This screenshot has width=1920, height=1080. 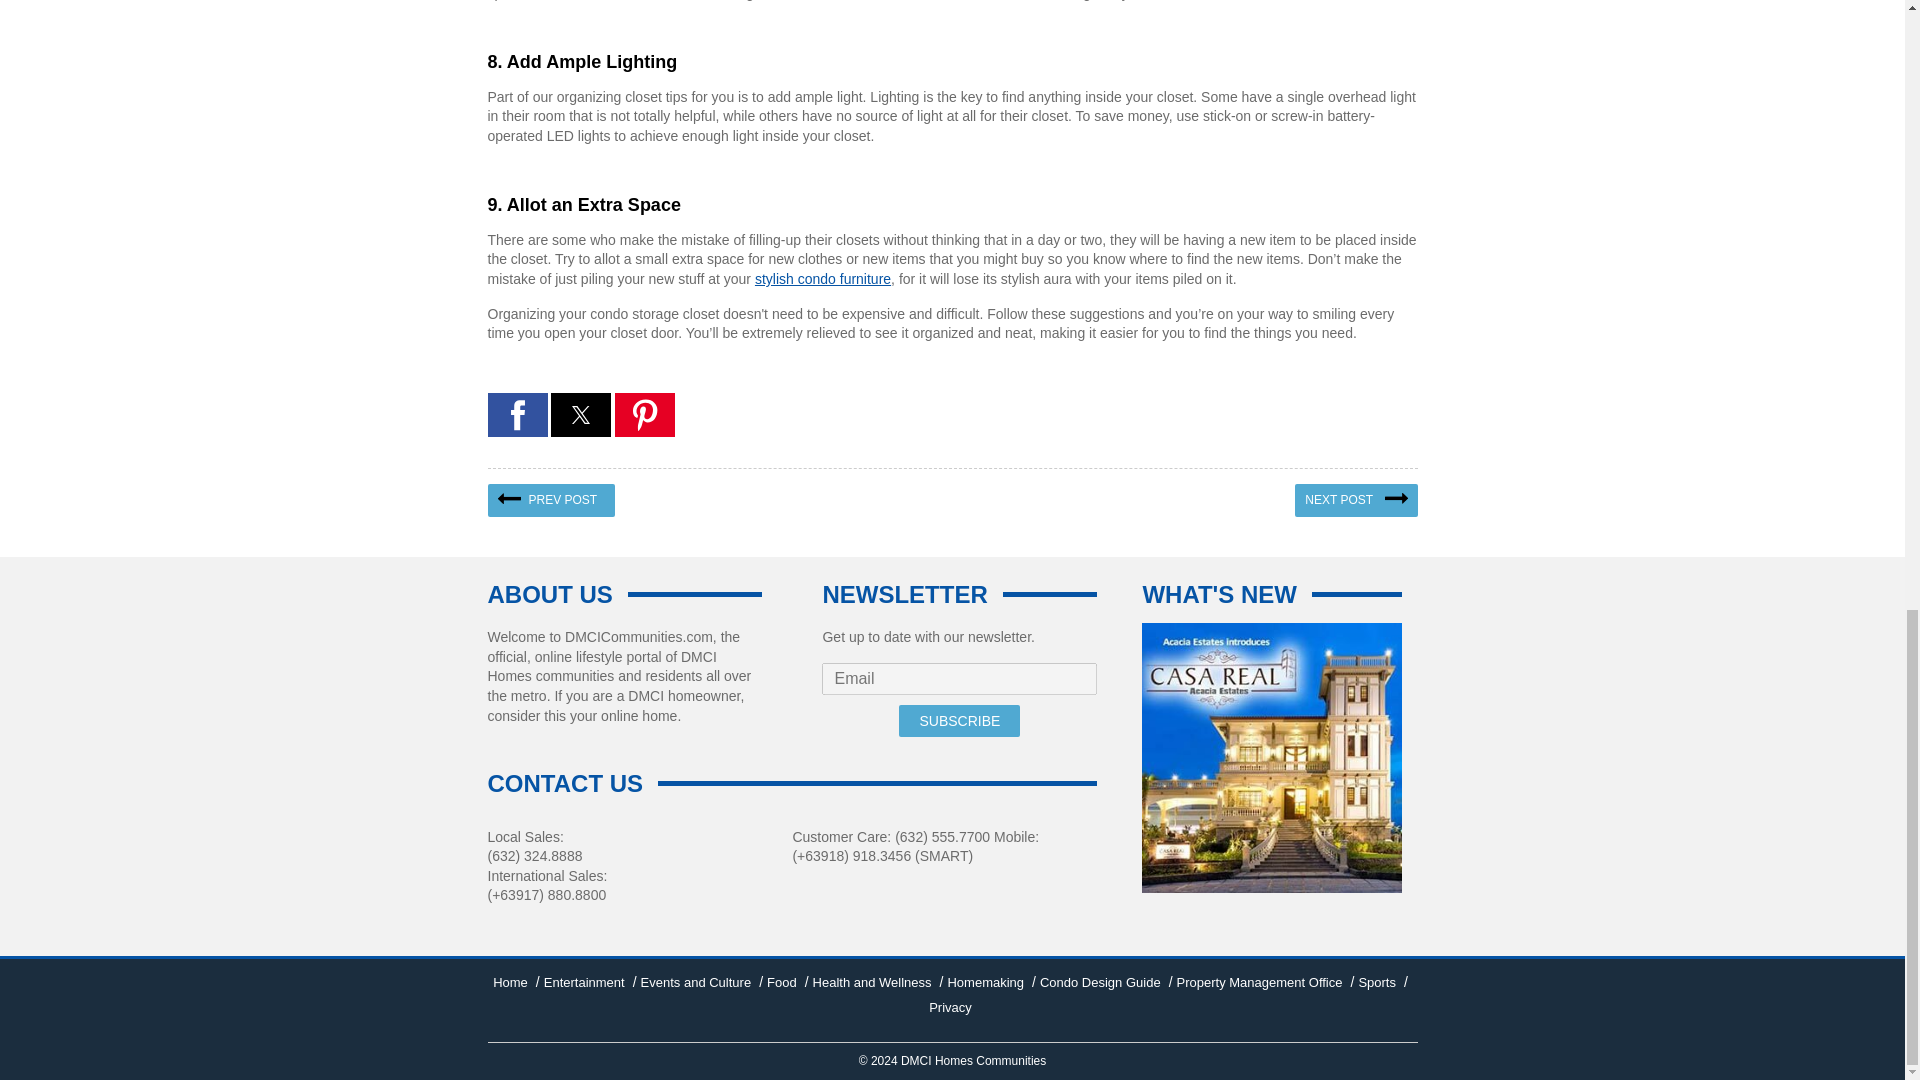 I want to click on Homemaking, so click(x=984, y=982).